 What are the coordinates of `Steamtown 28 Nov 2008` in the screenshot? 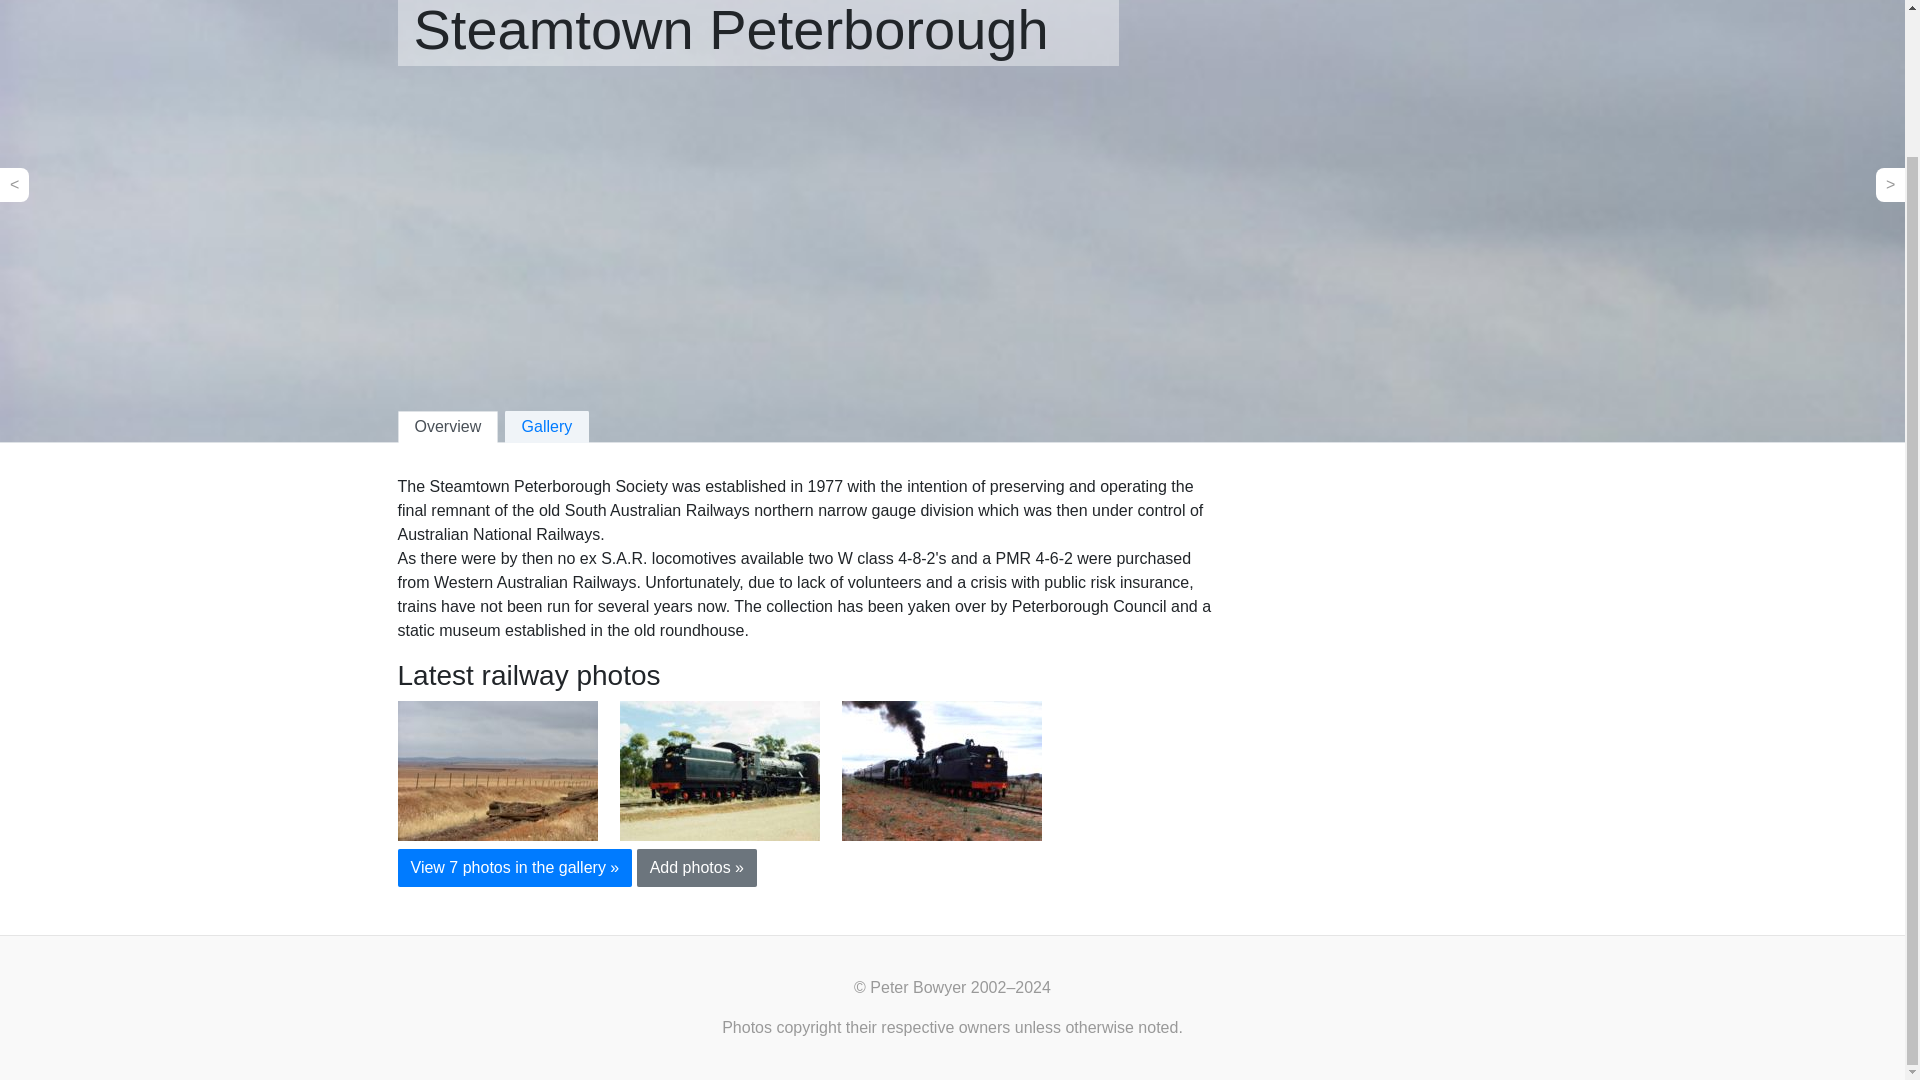 It's located at (497, 770).